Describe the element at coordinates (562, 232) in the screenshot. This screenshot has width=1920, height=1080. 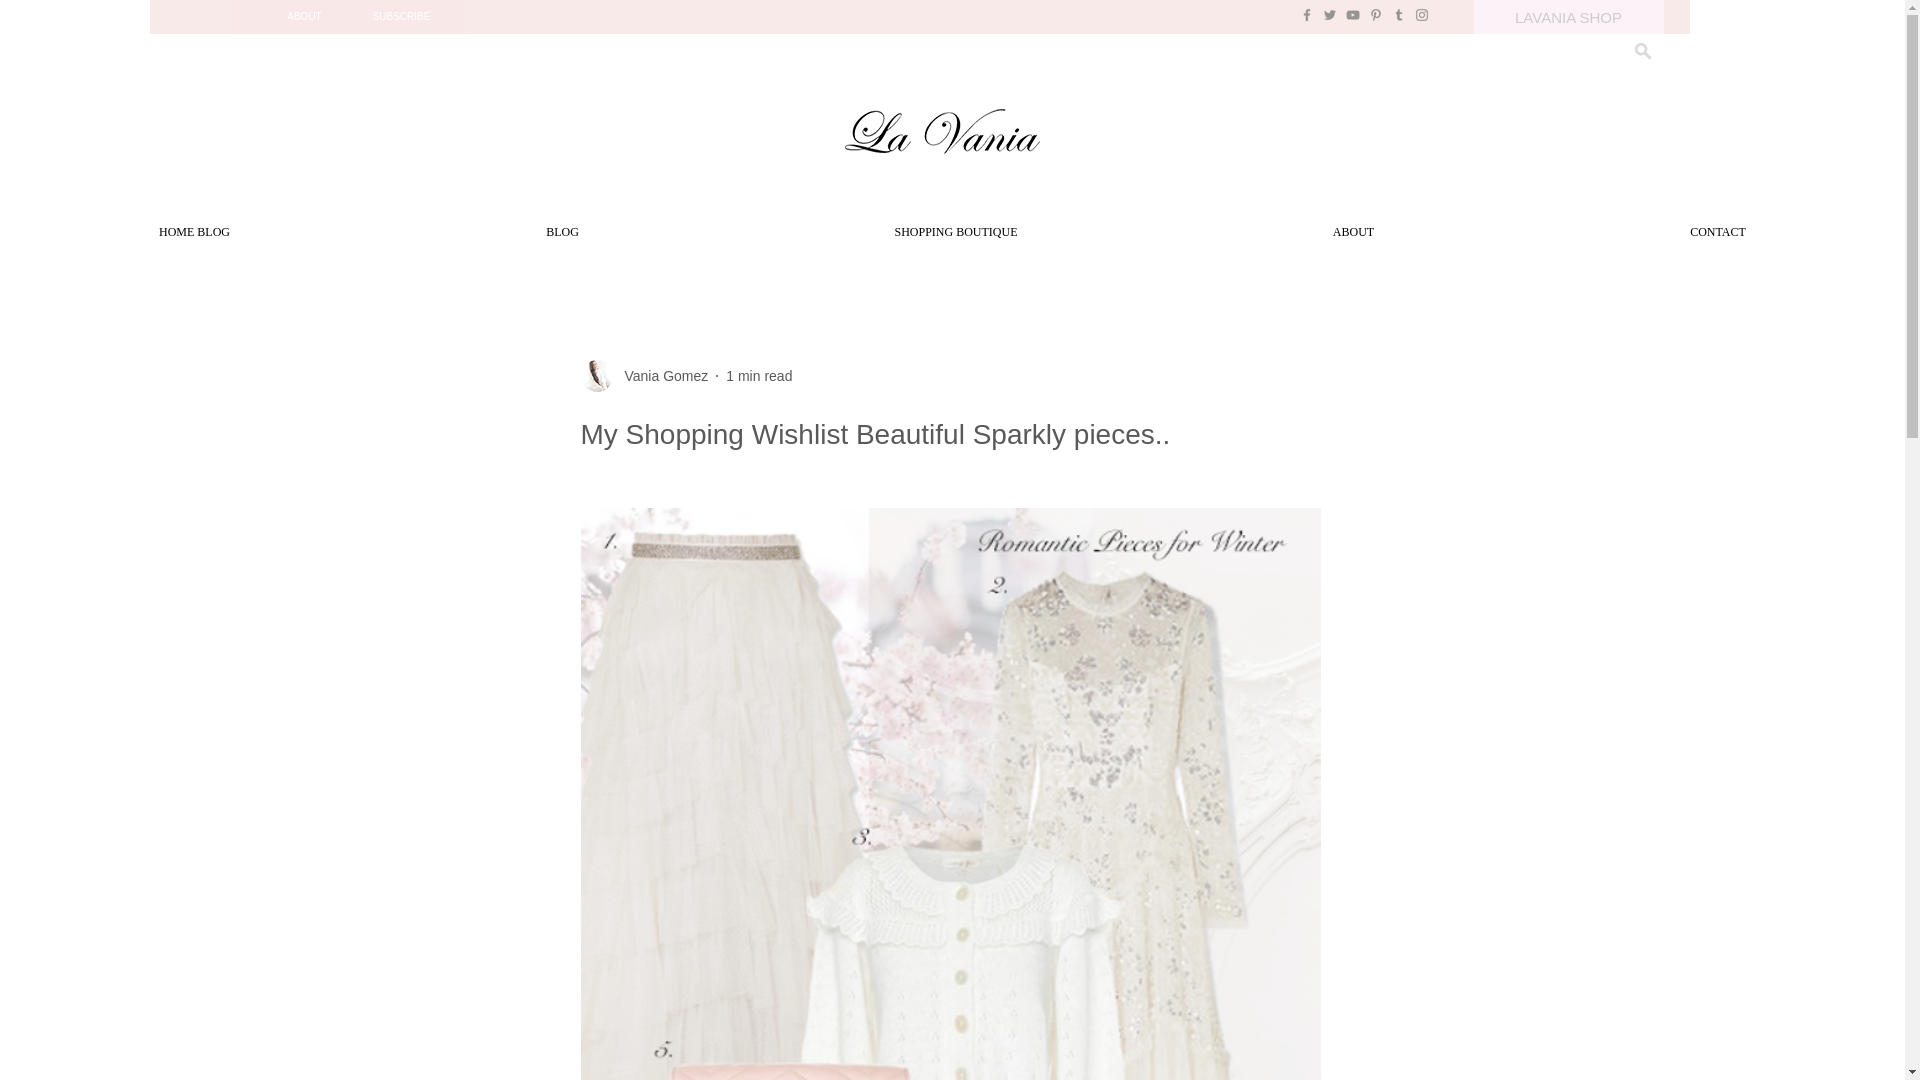
I see `BLOG` at that location.